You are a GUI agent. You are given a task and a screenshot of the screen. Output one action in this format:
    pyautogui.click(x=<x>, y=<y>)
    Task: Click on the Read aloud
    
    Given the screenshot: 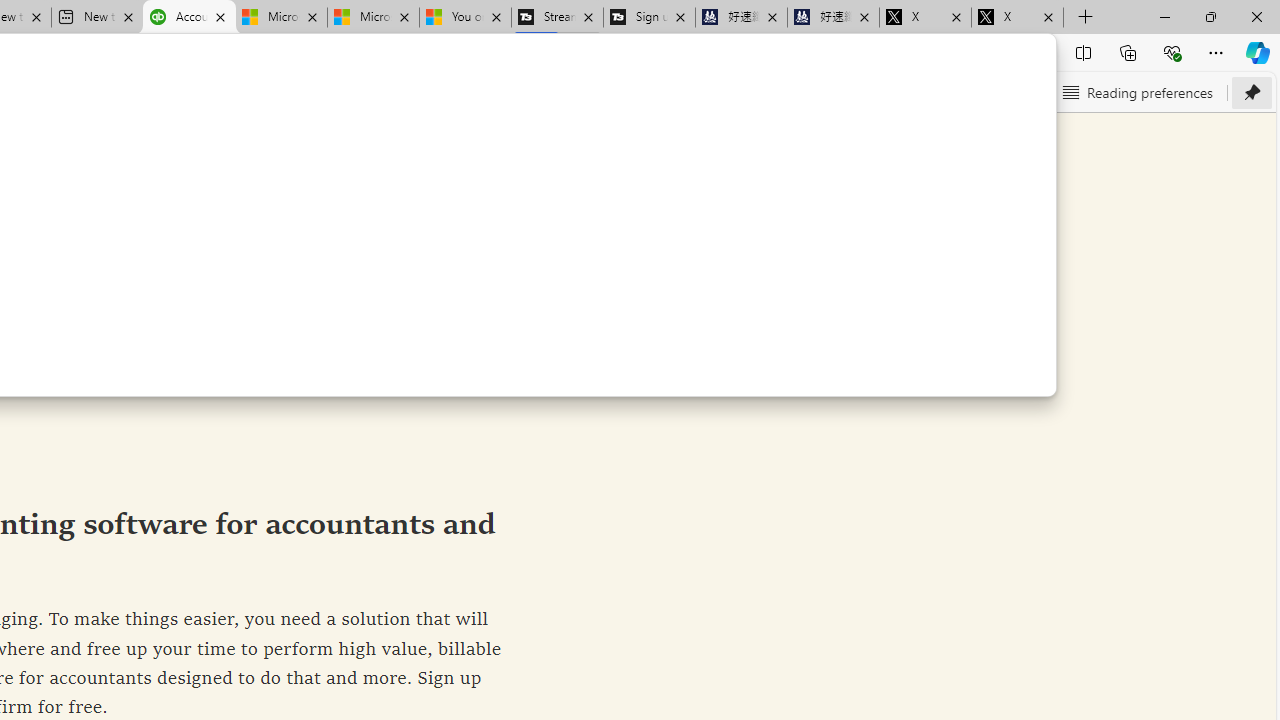 What is the action you would take?
    pyautogui.click(x=846, y=92)
    